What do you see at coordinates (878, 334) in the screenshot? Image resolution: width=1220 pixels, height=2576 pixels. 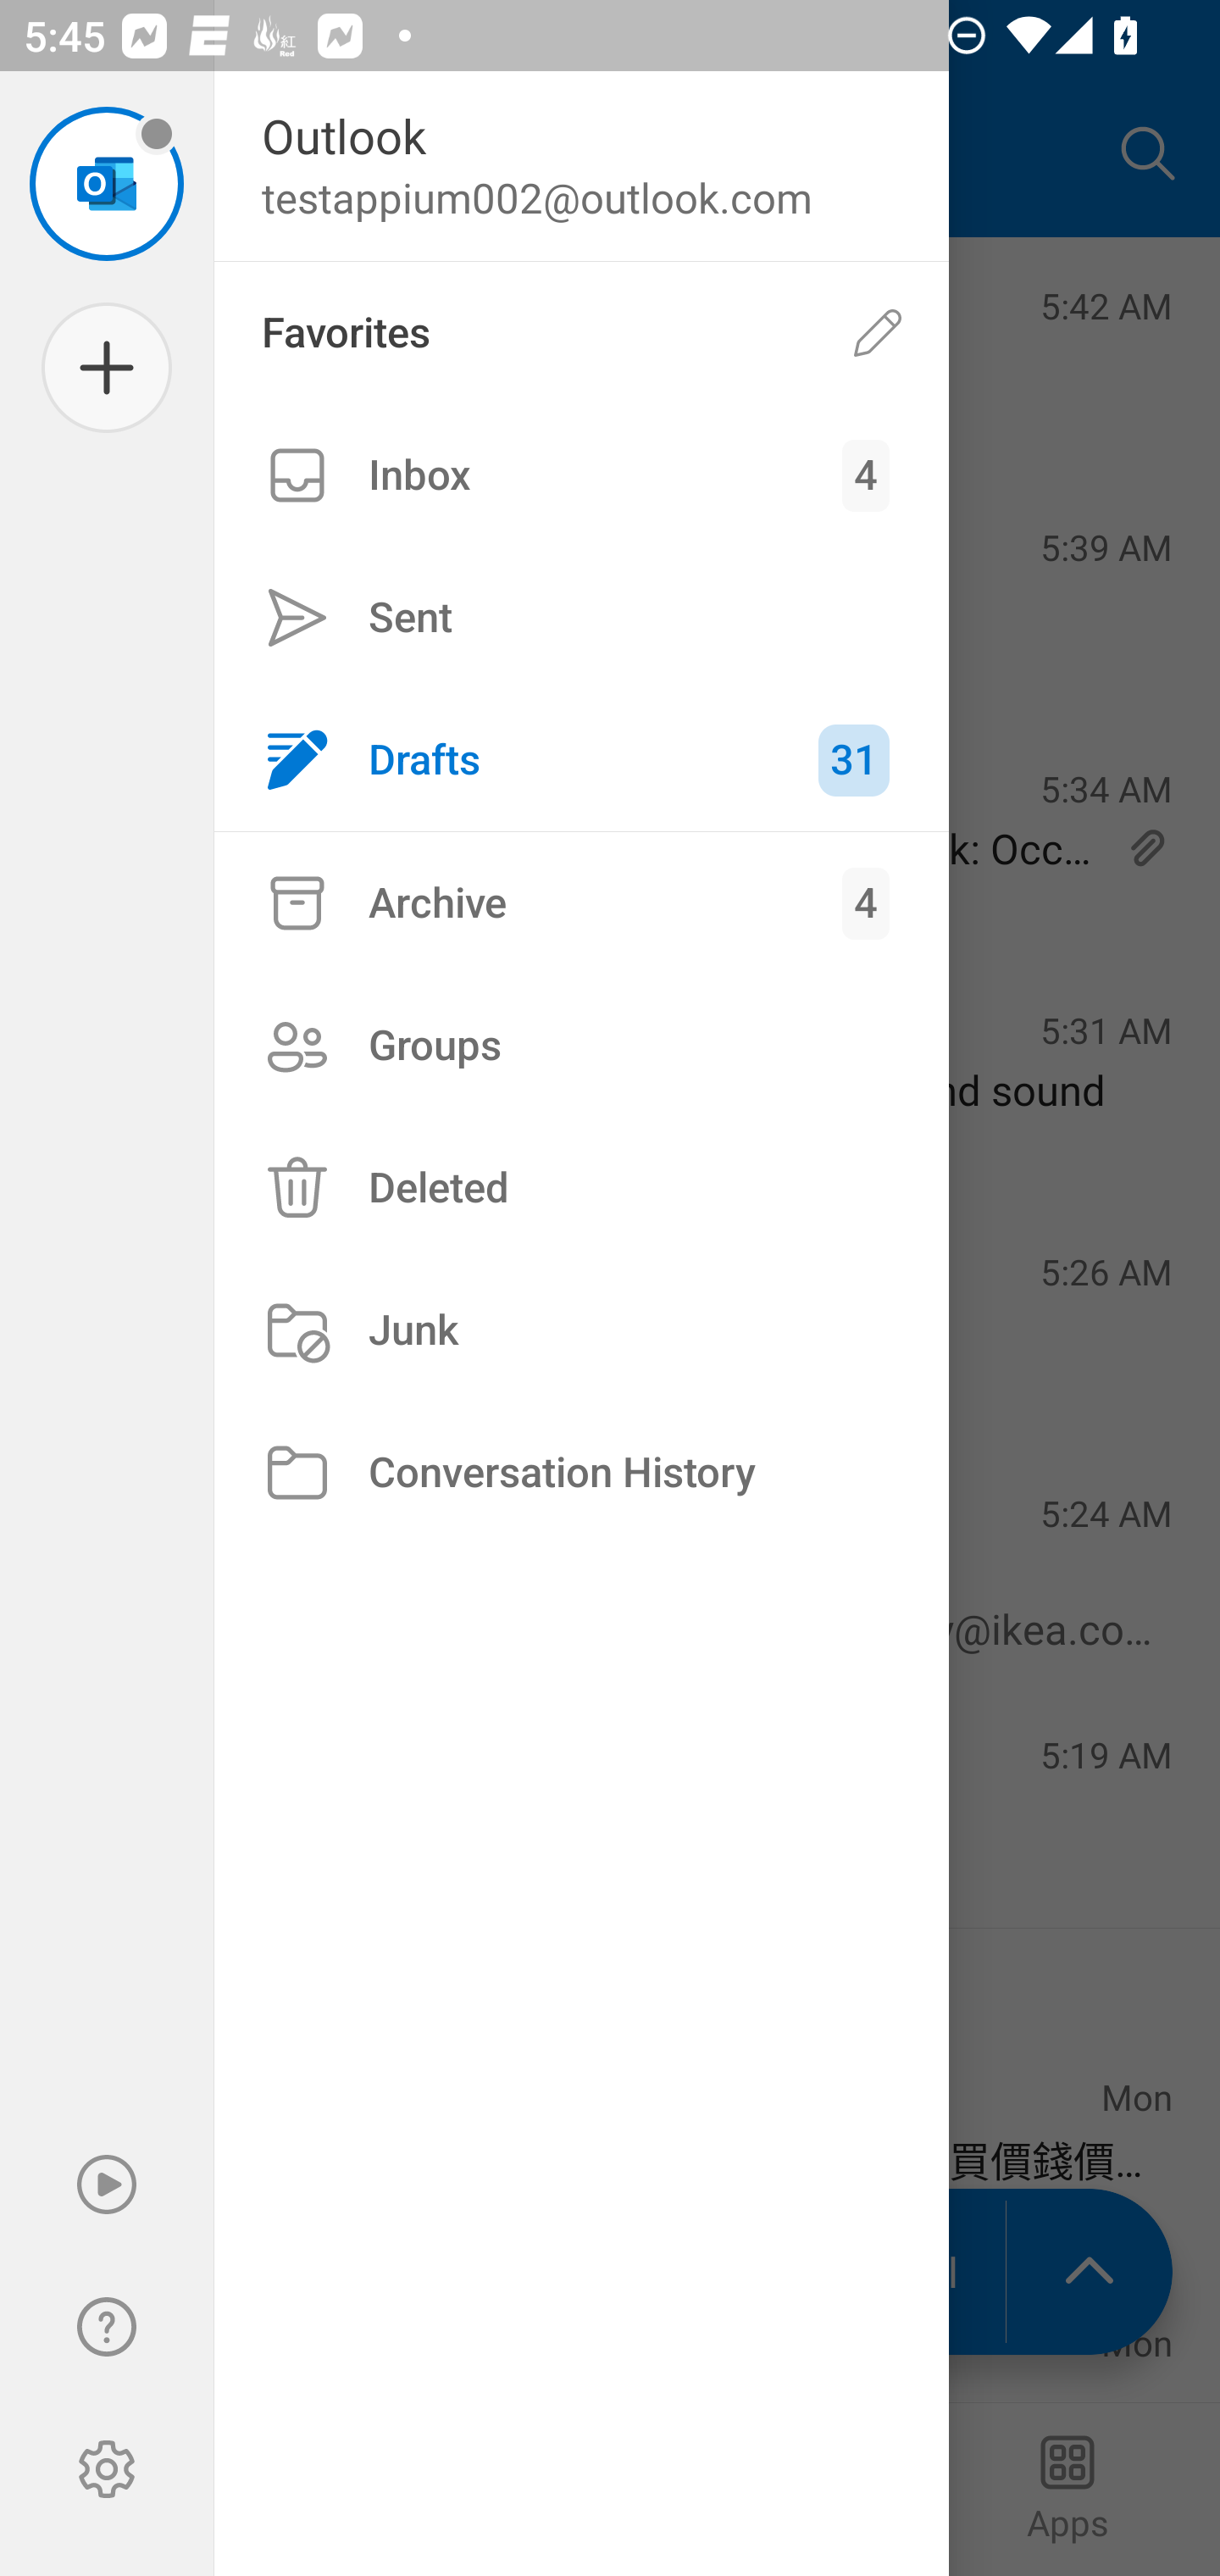 I see `Edit favorites` at bounding box center [878, 334].